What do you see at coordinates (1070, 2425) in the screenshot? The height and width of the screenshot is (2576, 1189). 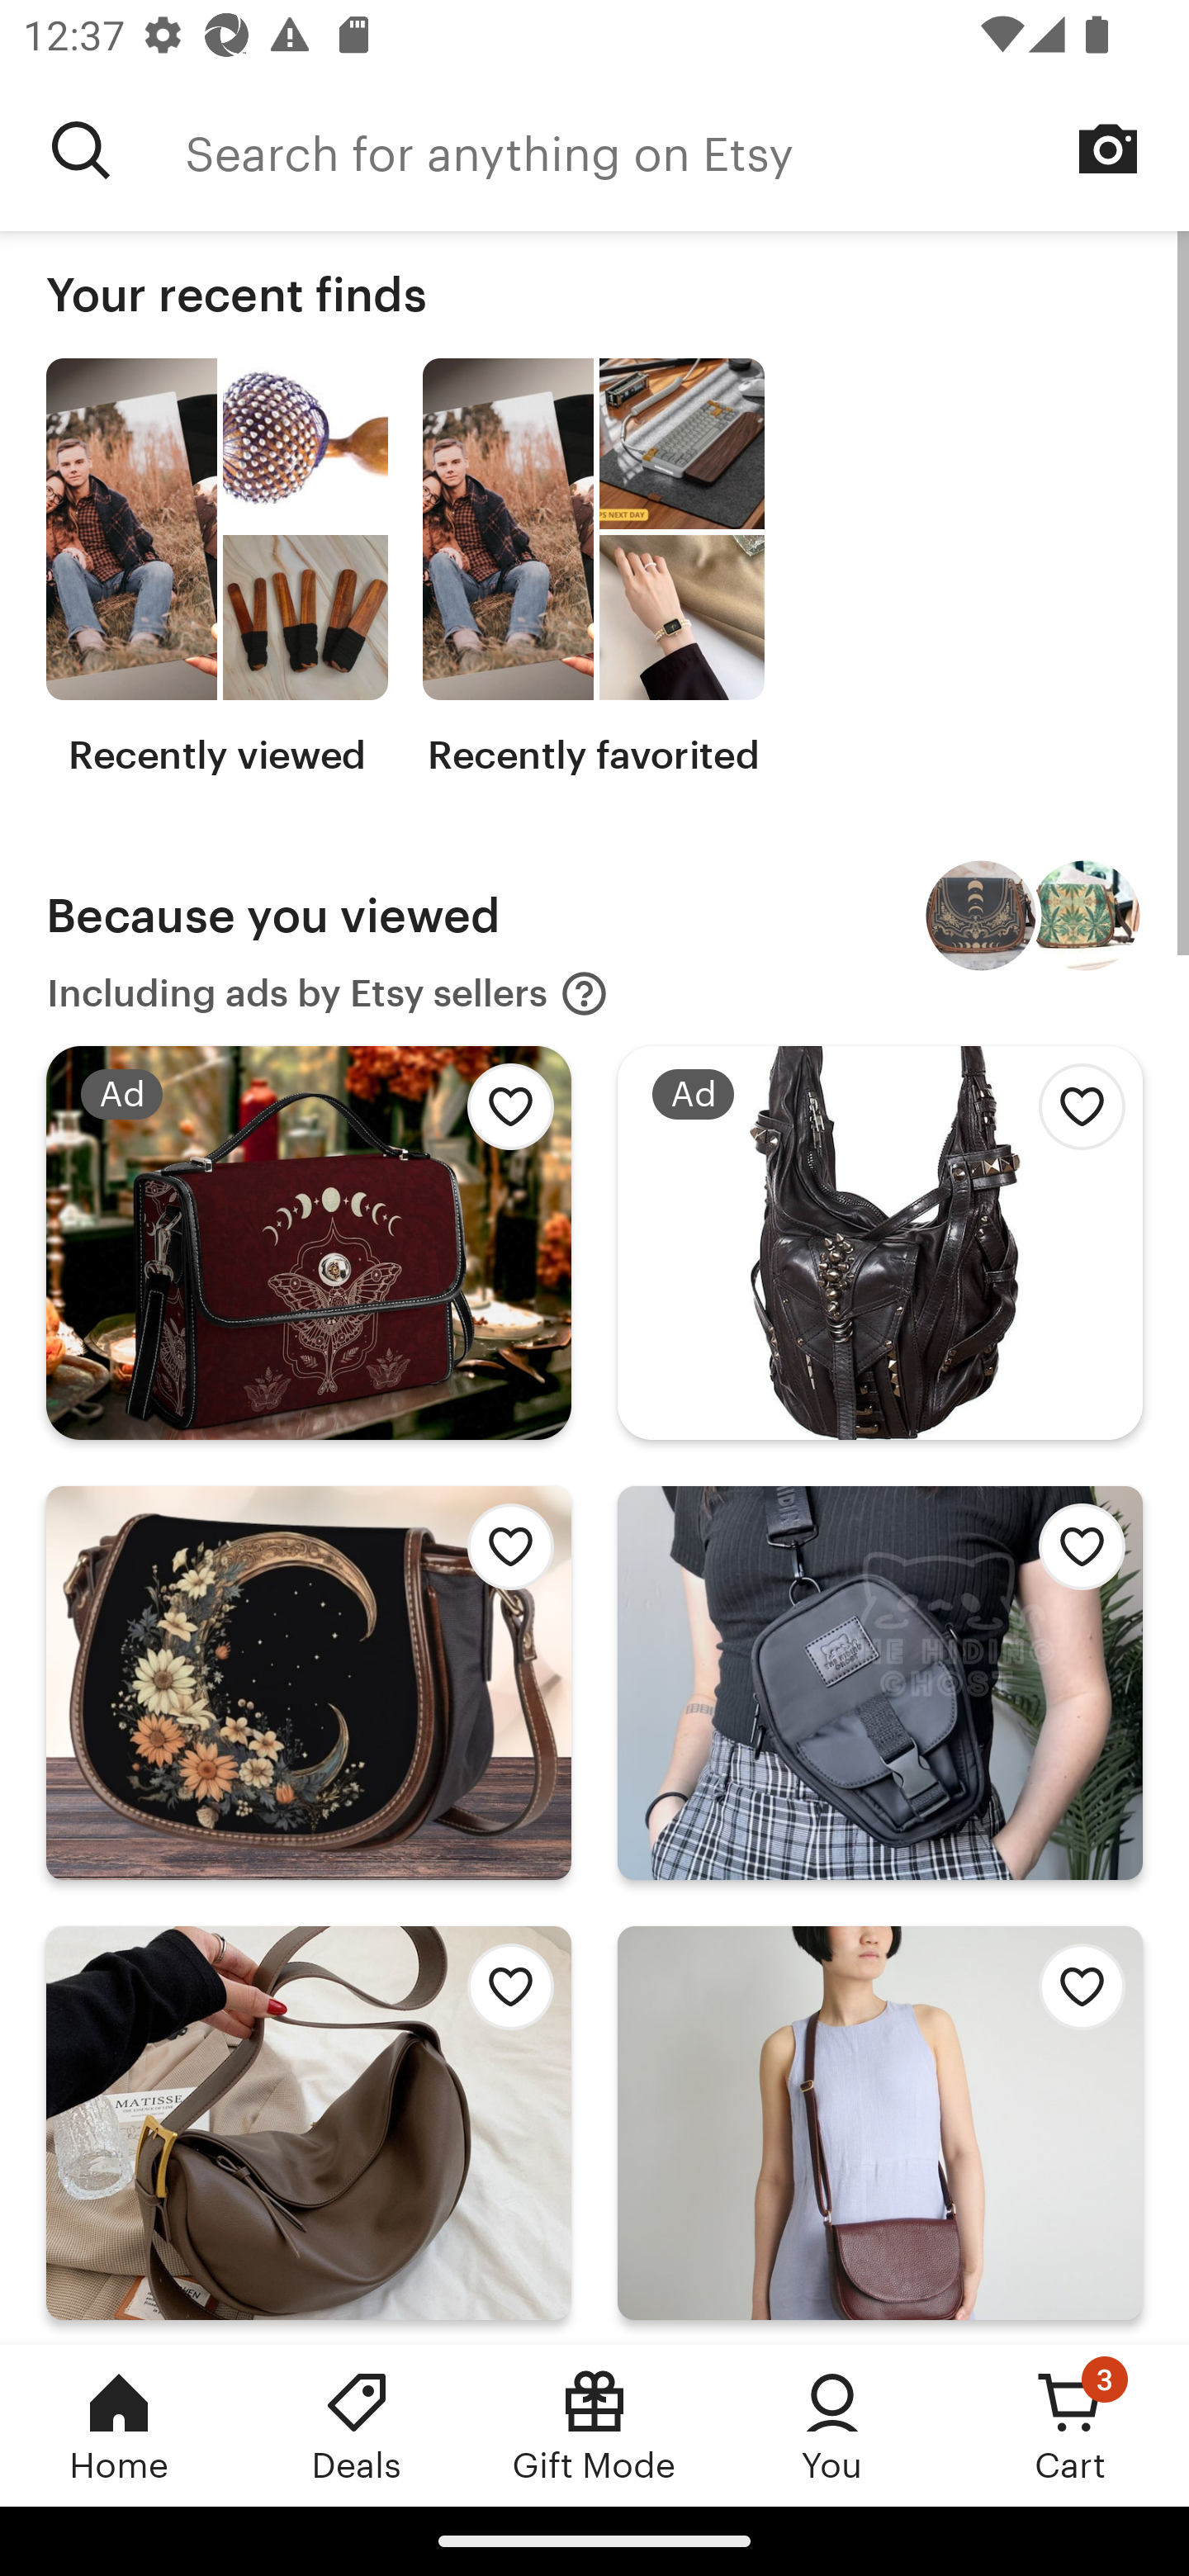 I see `Cart, 3 new notifications Cart` at bounding box center [1070, 2425].